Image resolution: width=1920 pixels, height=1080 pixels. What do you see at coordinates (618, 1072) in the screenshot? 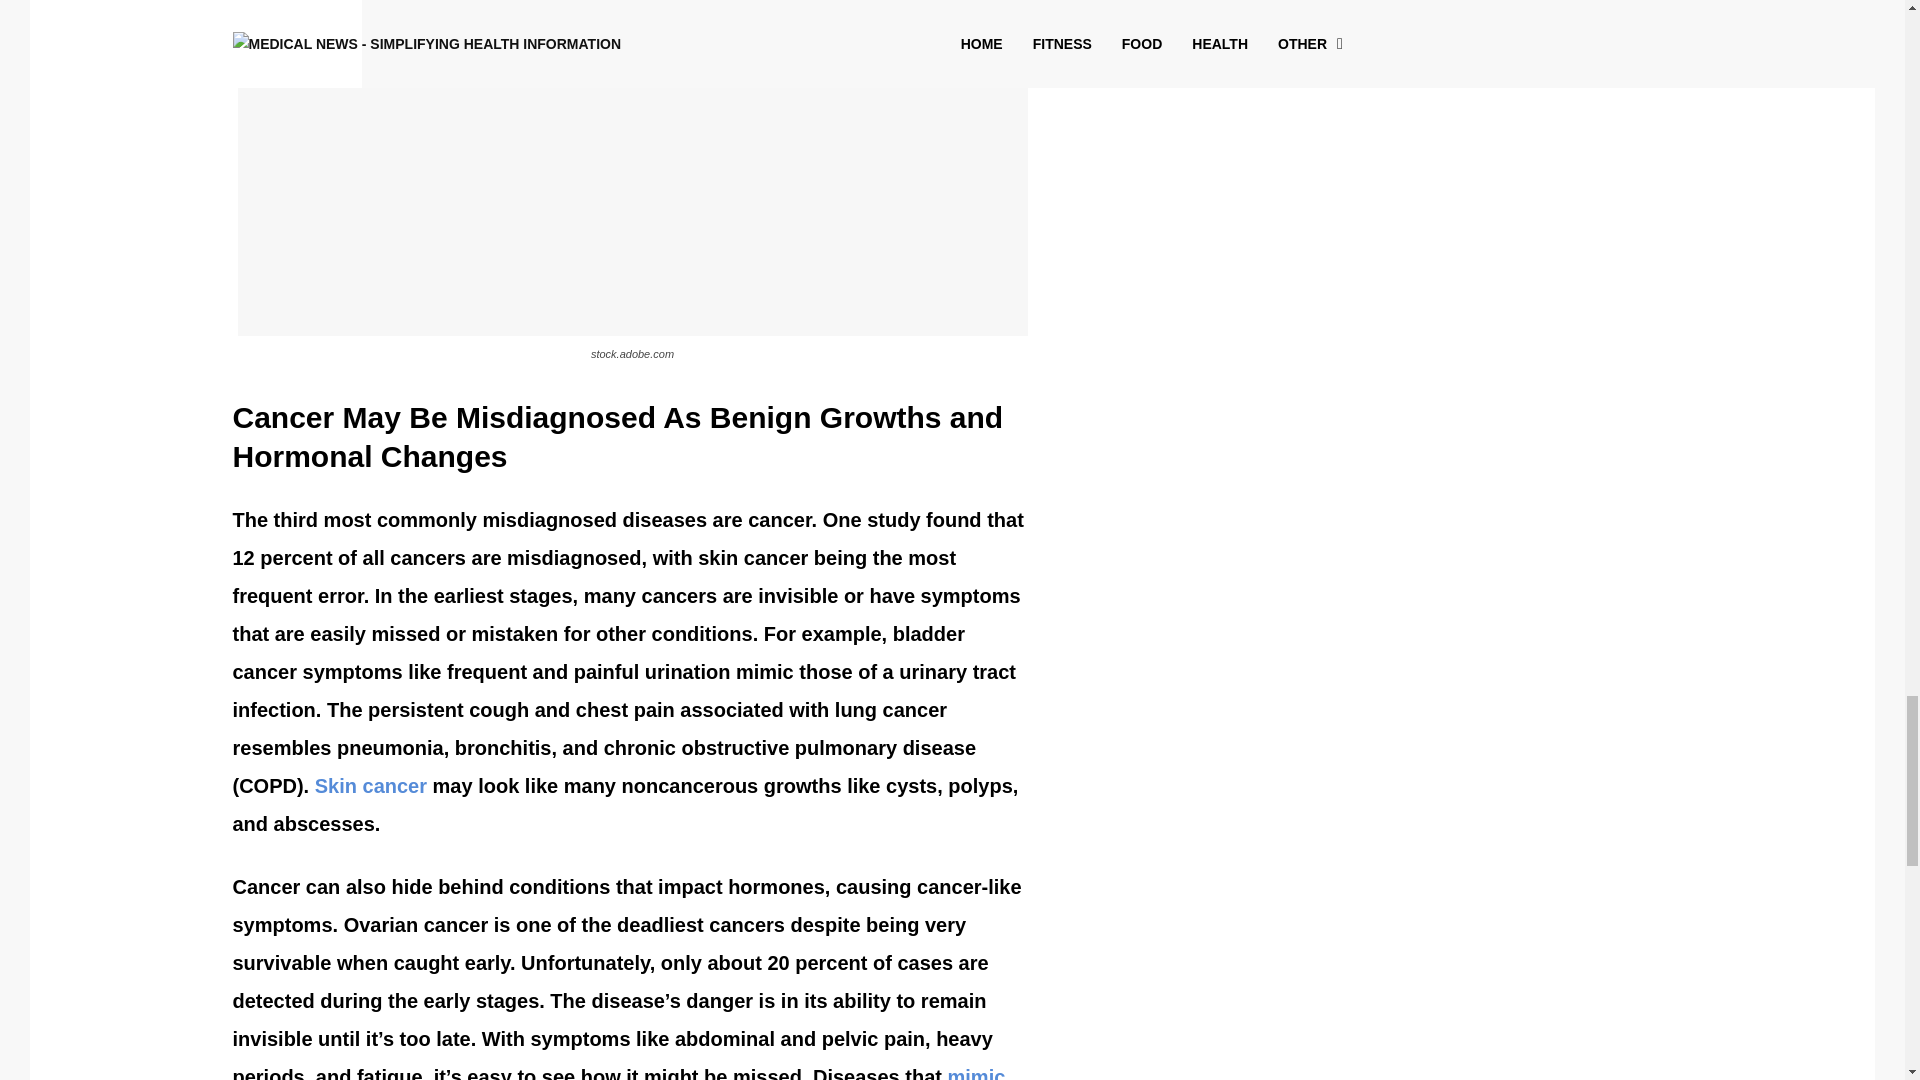
I see `mimic ovarian cancer` at bounding box center [618, 1072].